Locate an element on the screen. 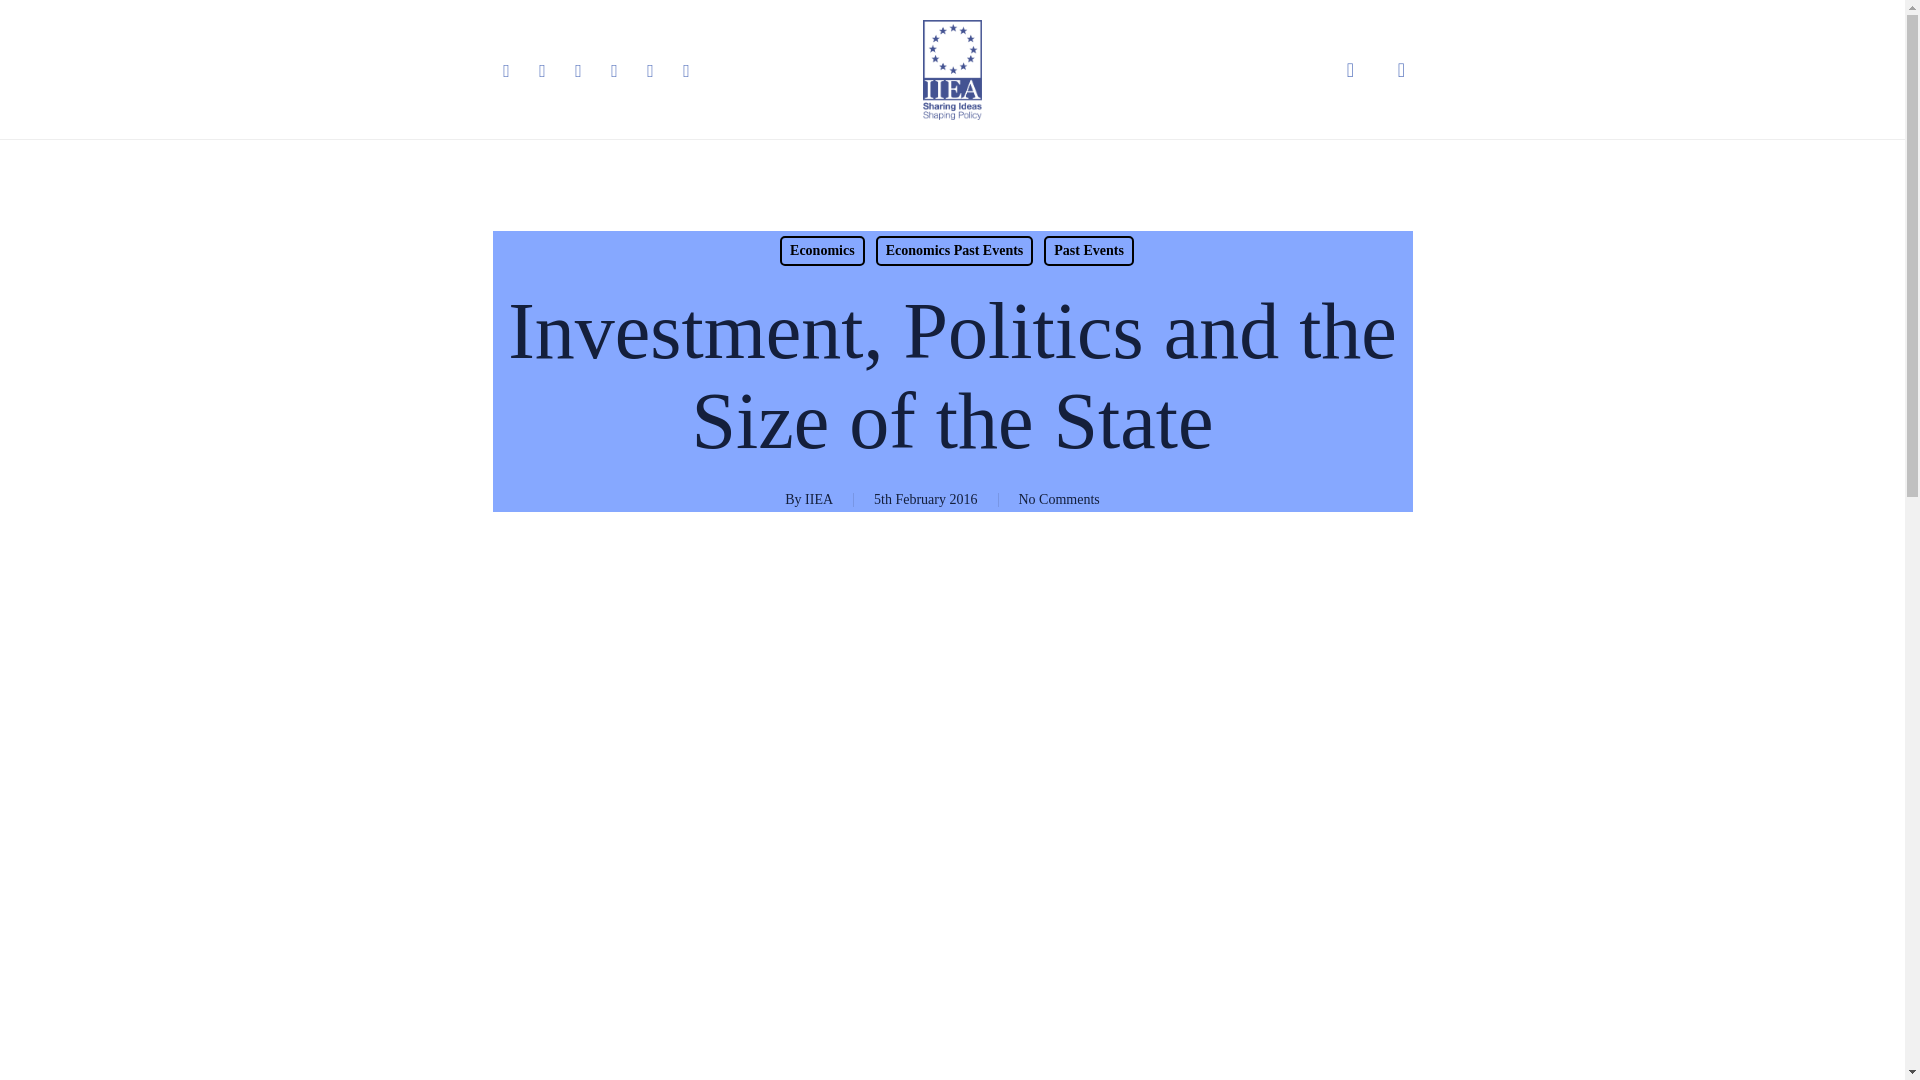 Image resolution: width=1920 pixels, height=1080 pixels. Posts by IIEA is located at coordinates (818, 499).